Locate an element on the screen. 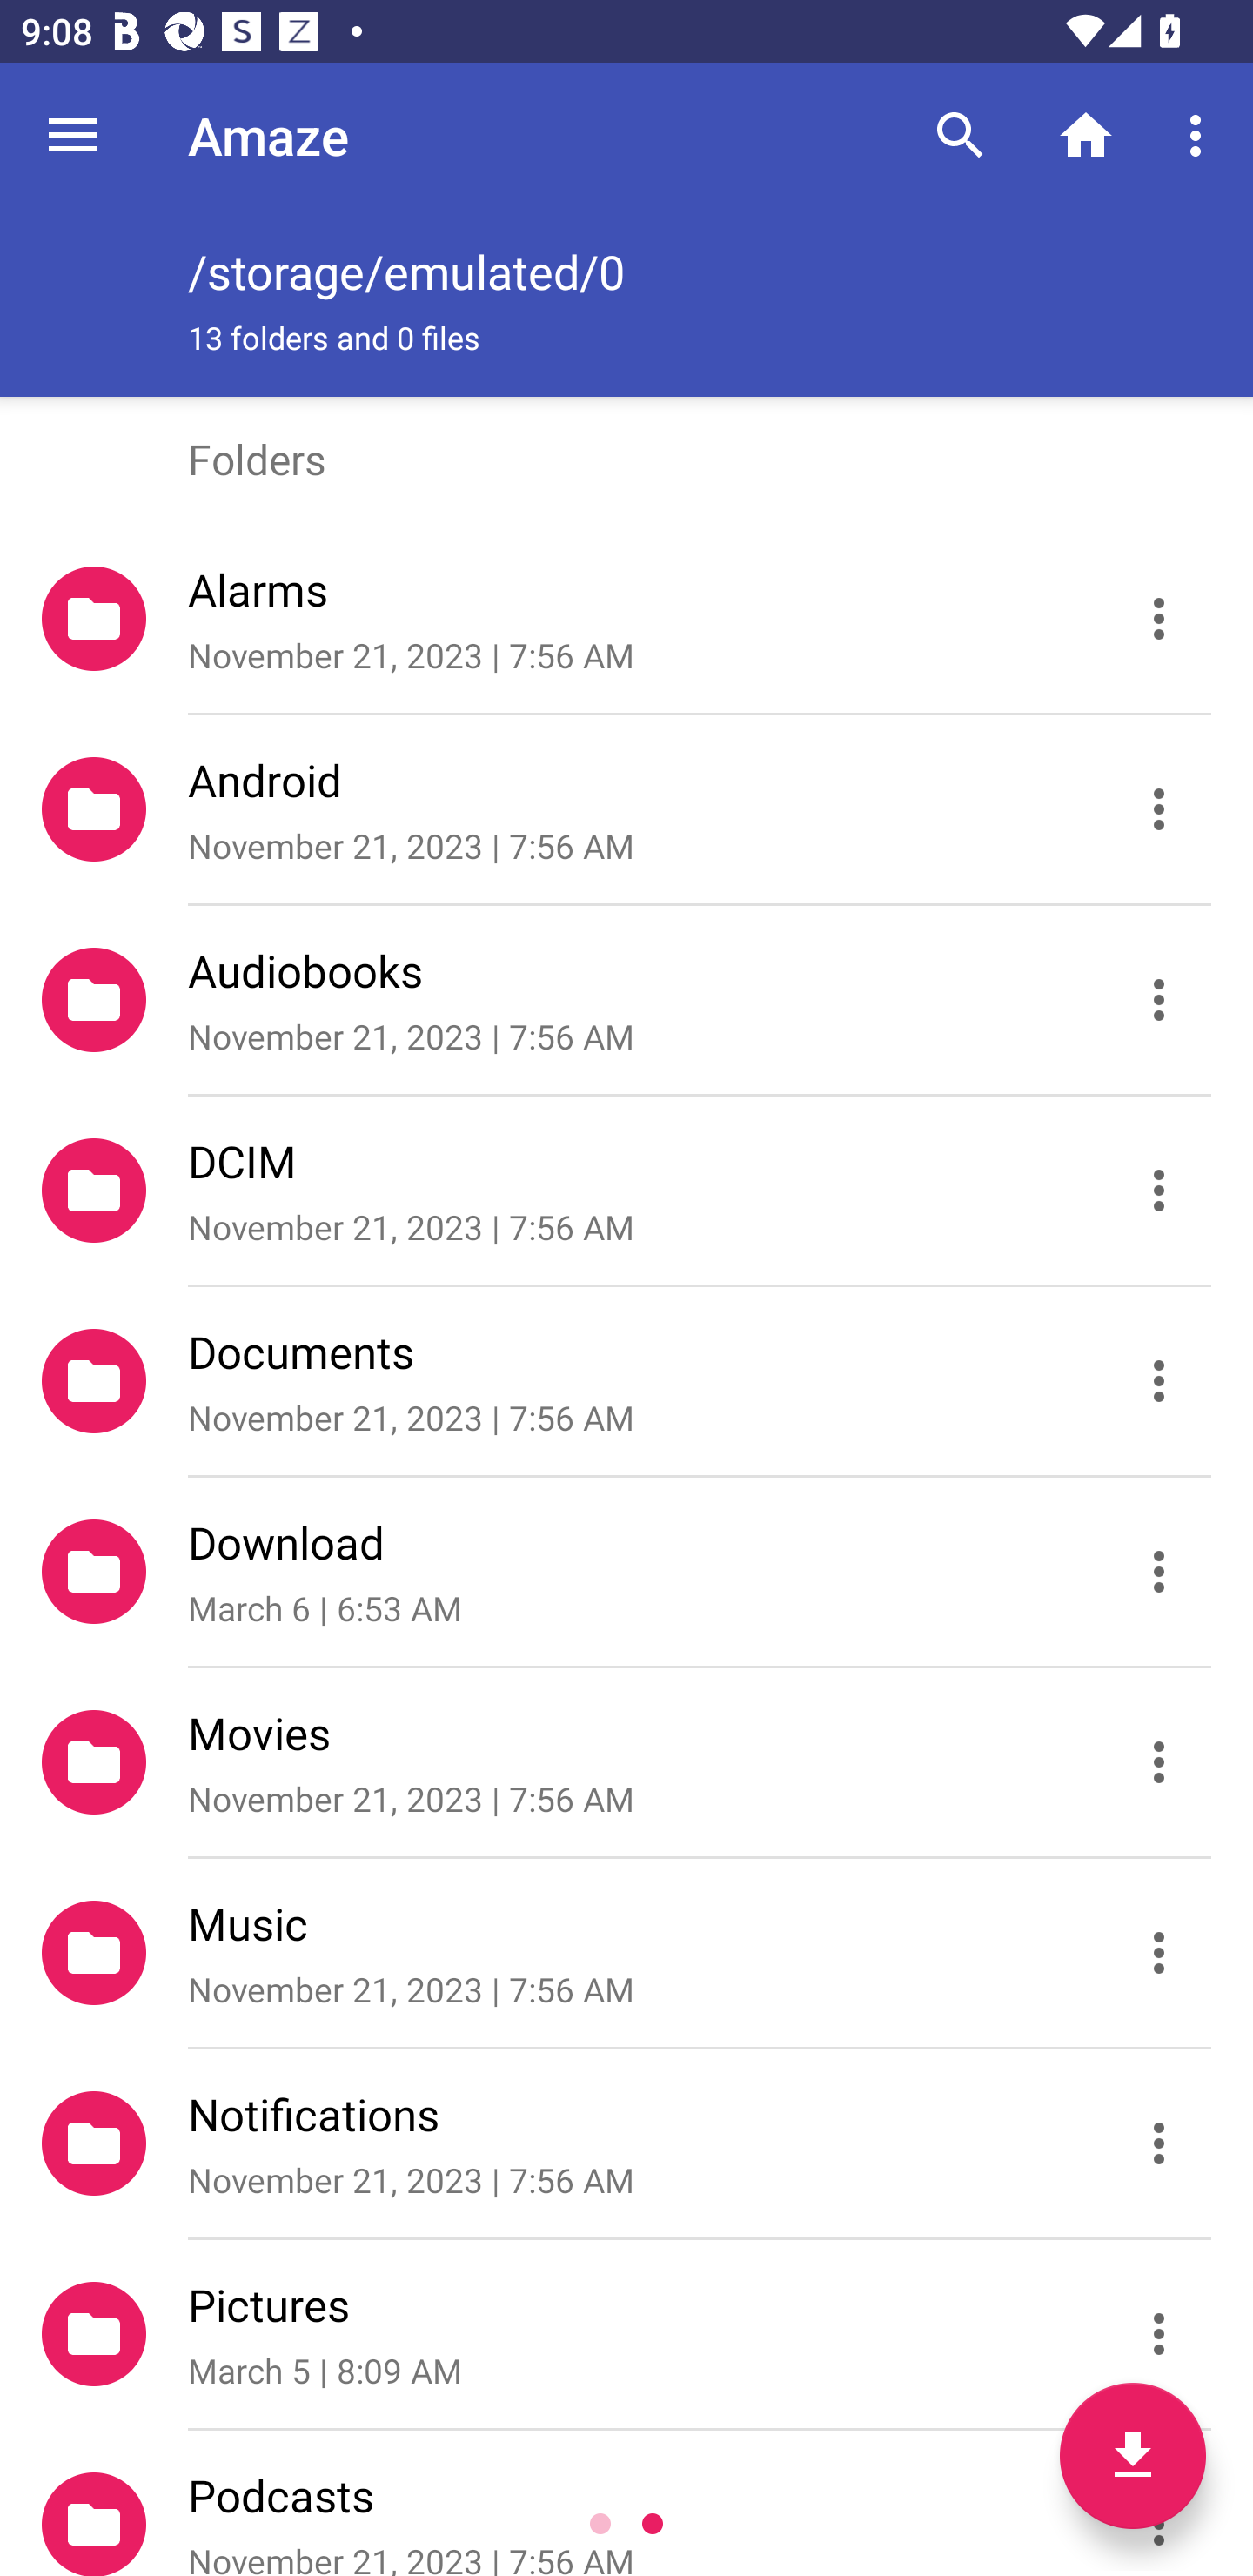  Home is located at coordinates (1086, 134).